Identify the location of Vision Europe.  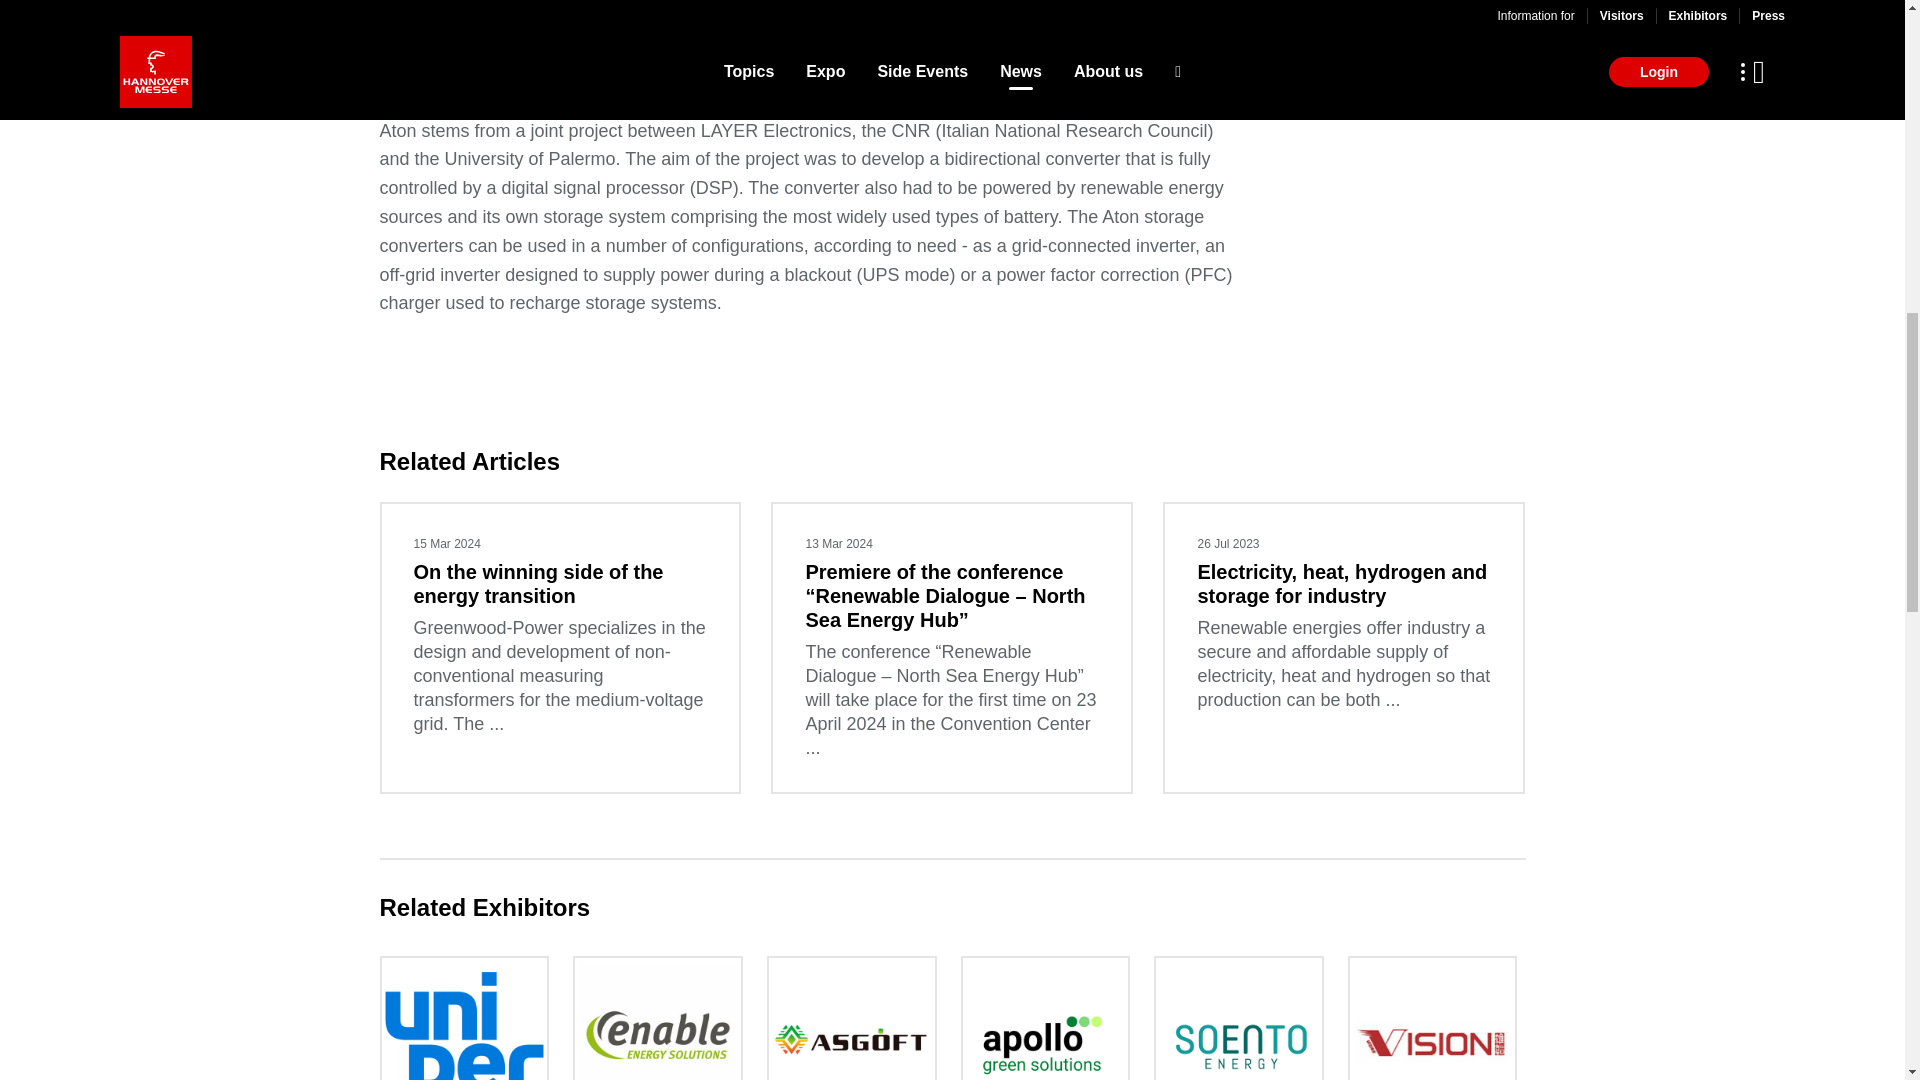
(1433, 1018).